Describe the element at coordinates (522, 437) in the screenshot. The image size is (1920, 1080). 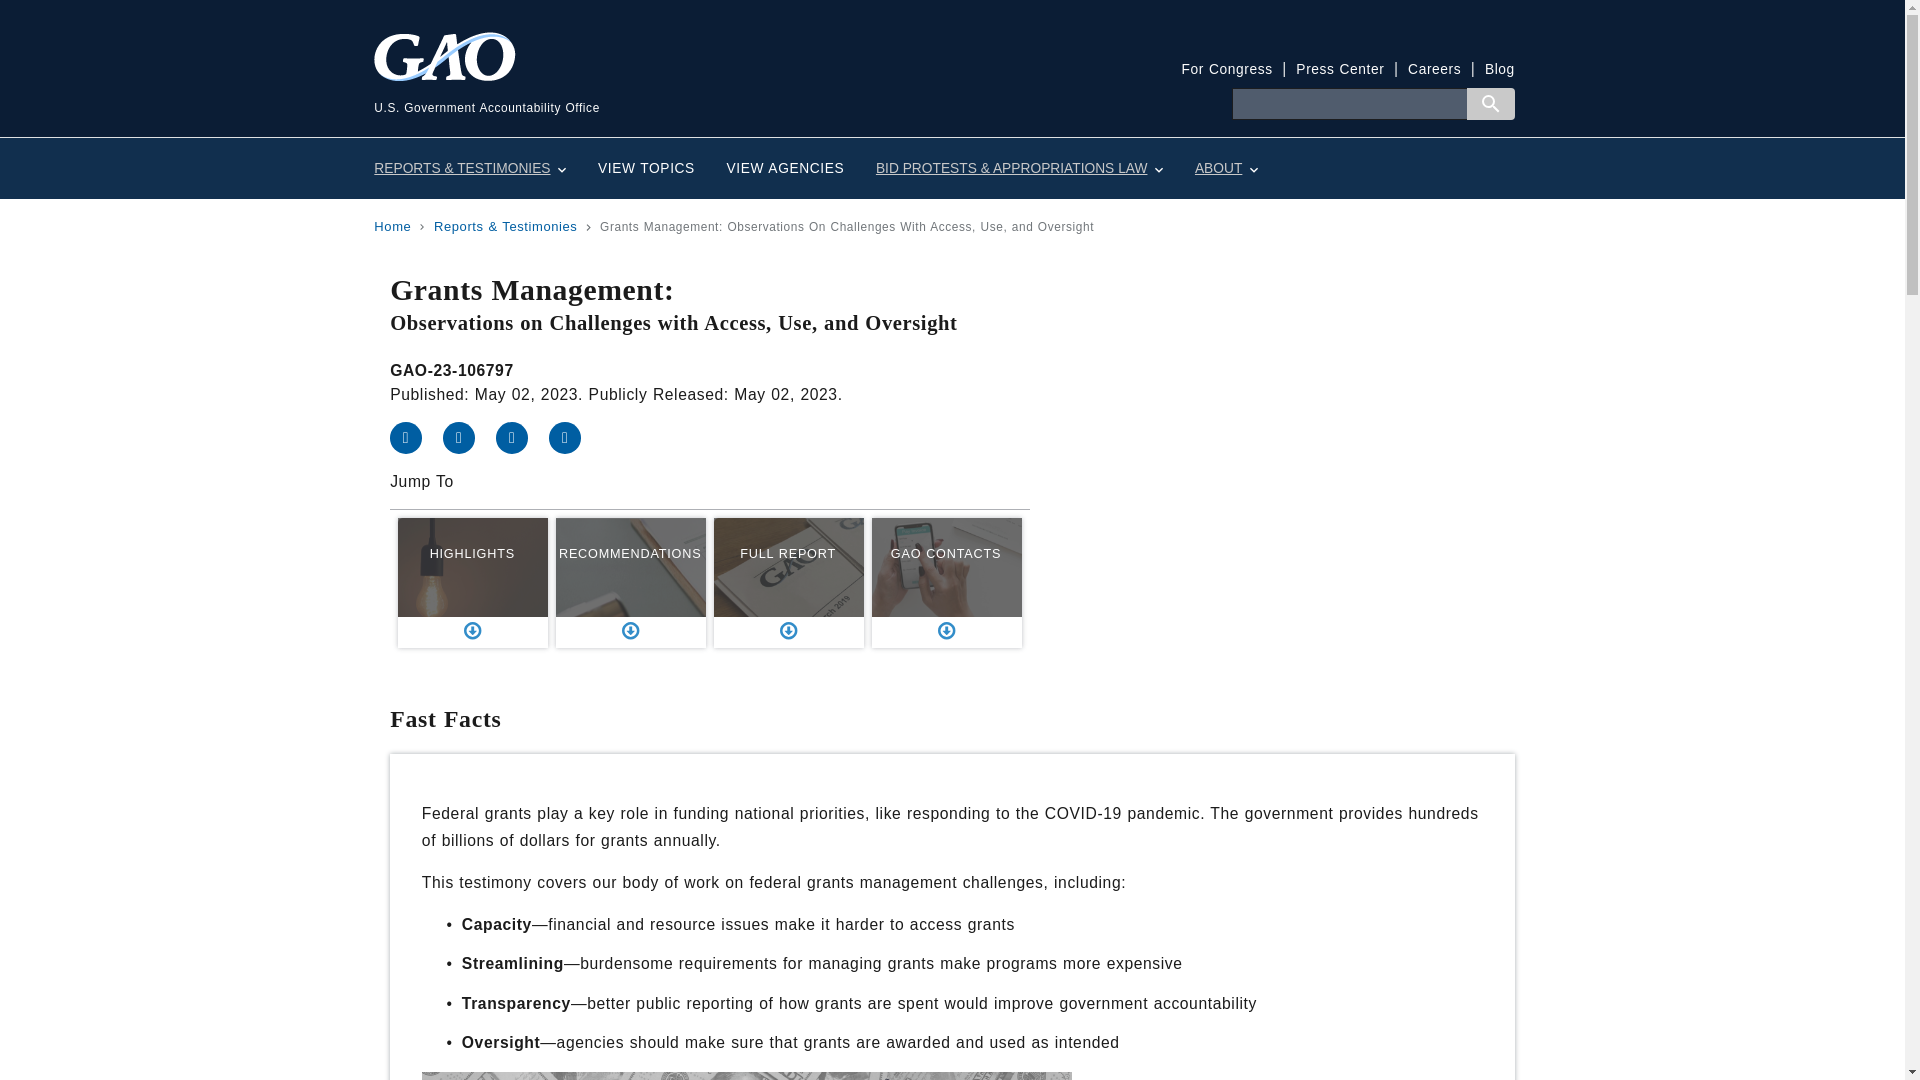
I see `Share on LinkedIn` at that location.